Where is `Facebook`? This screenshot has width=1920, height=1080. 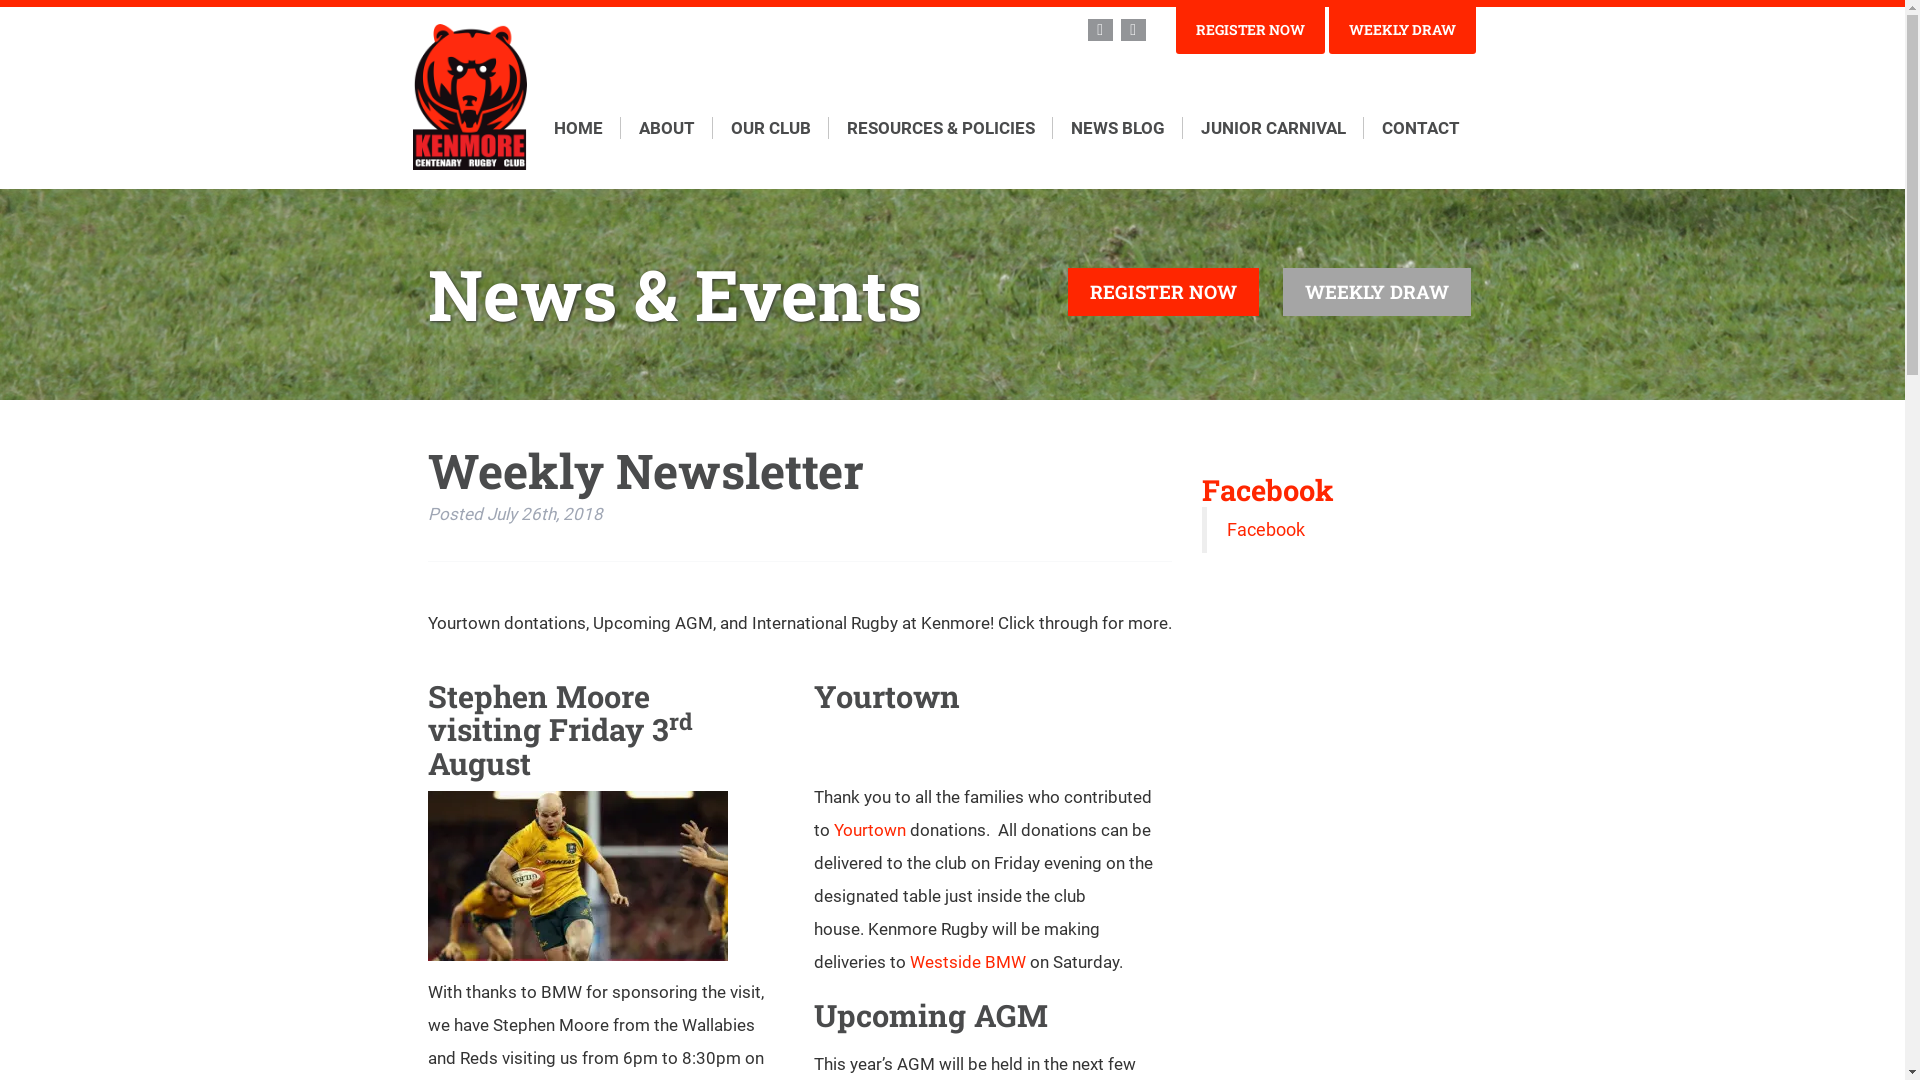
Facebook is located at coordinates (1268, 490).